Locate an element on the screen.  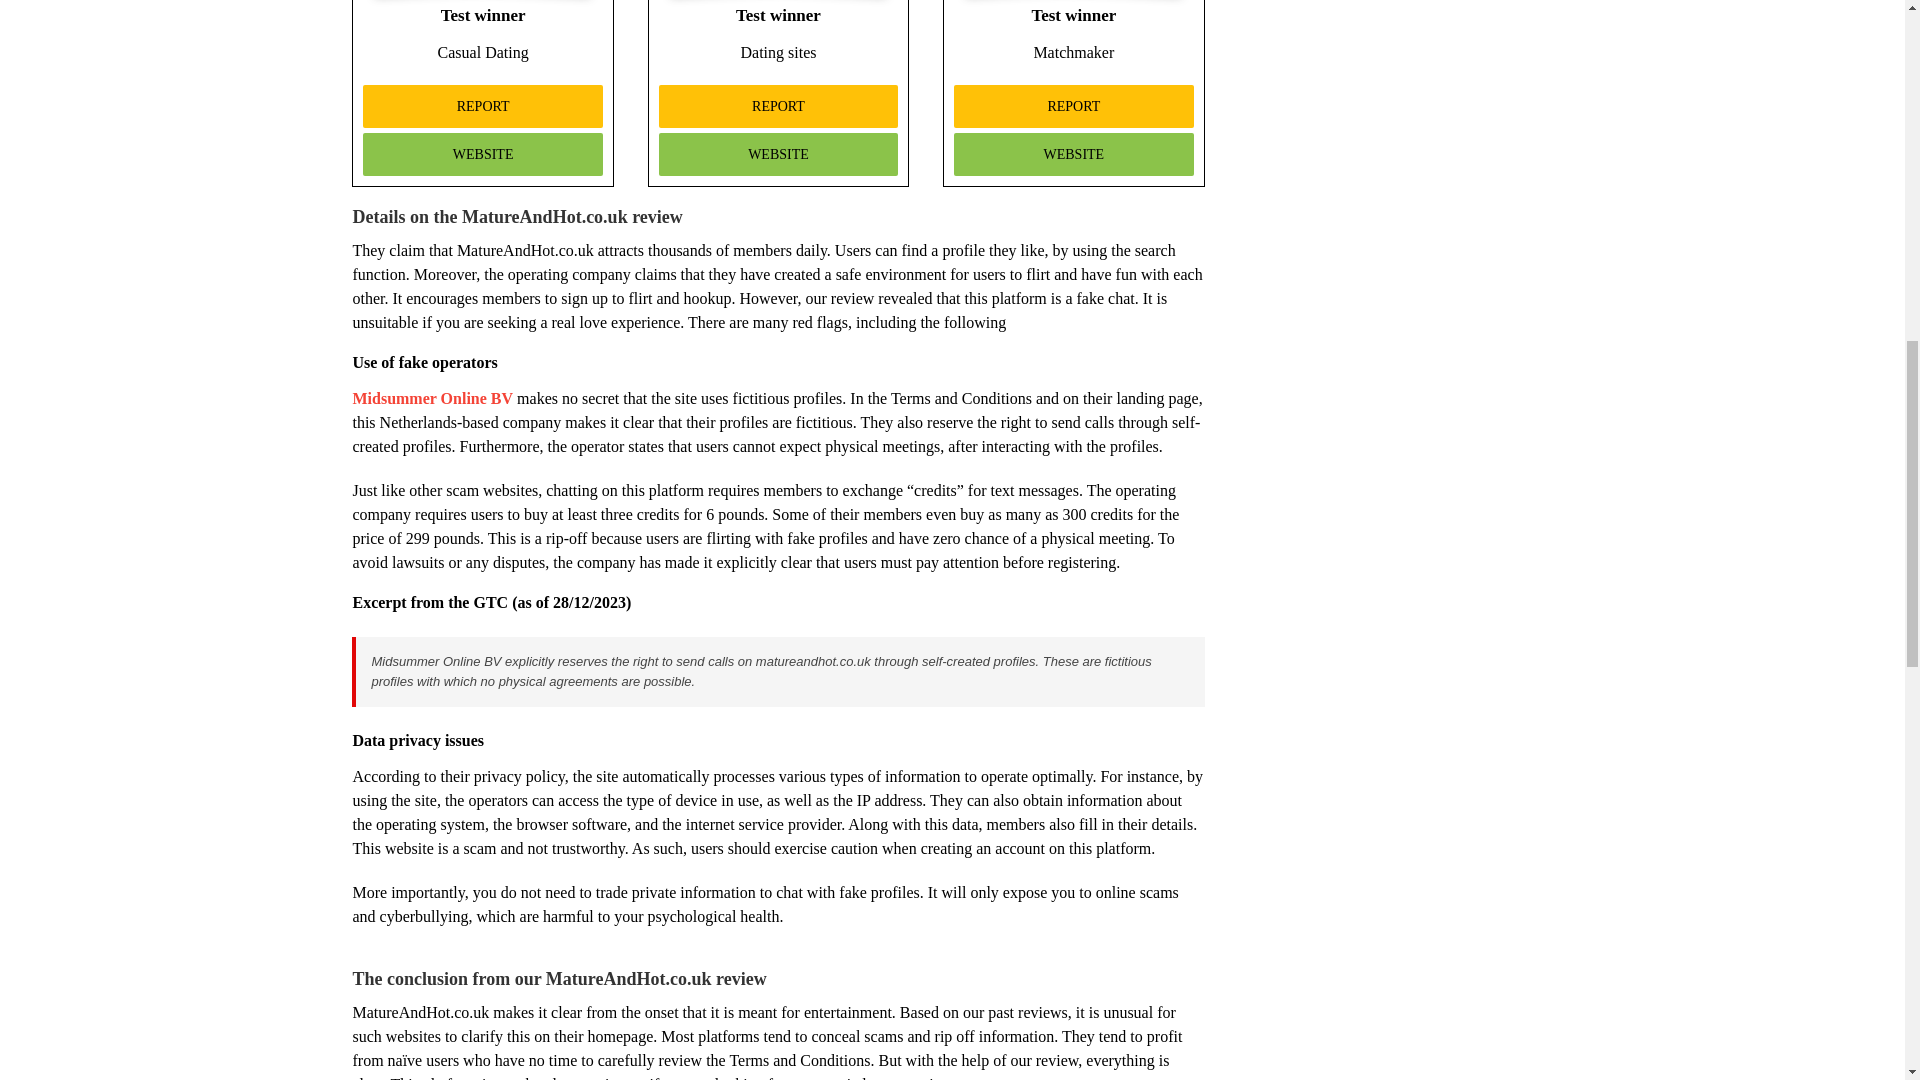
Website is located at coordinates (778, 154).